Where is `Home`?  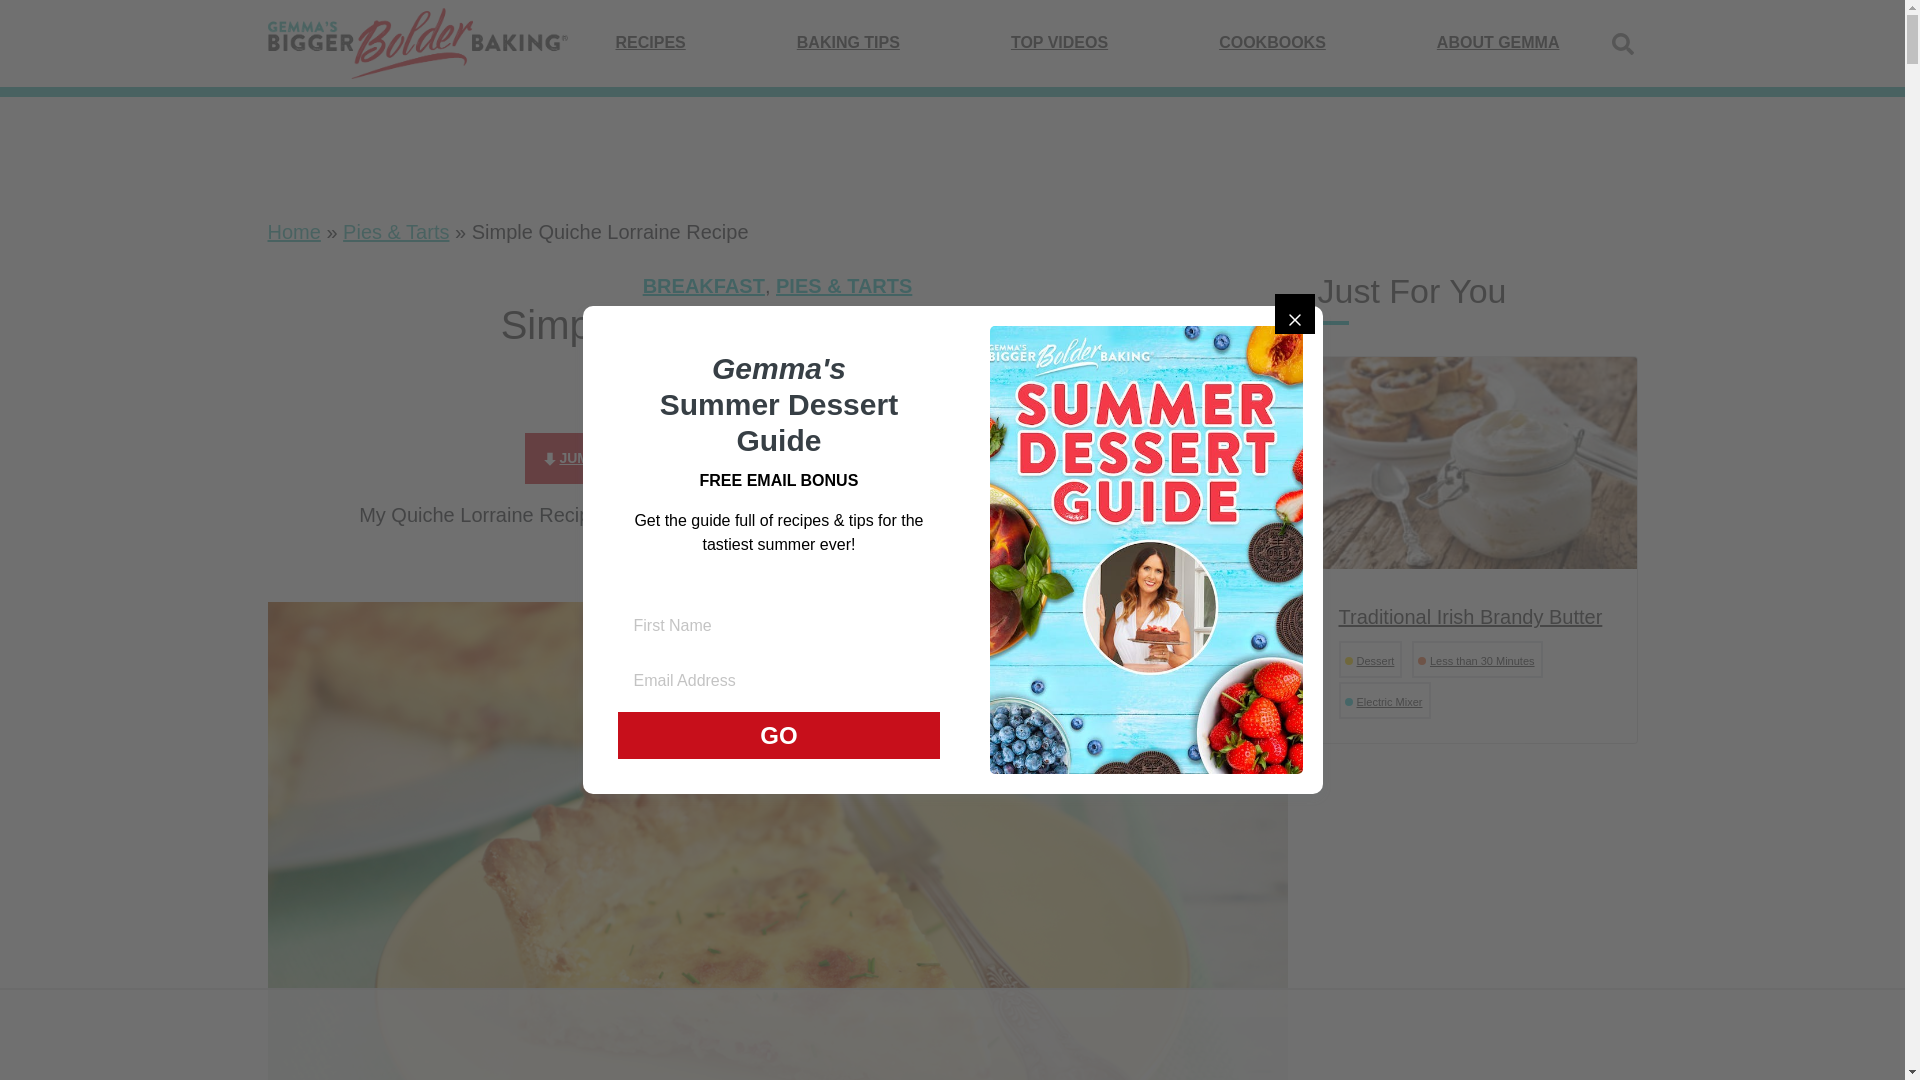
Home is located at coordinates (294, 232).